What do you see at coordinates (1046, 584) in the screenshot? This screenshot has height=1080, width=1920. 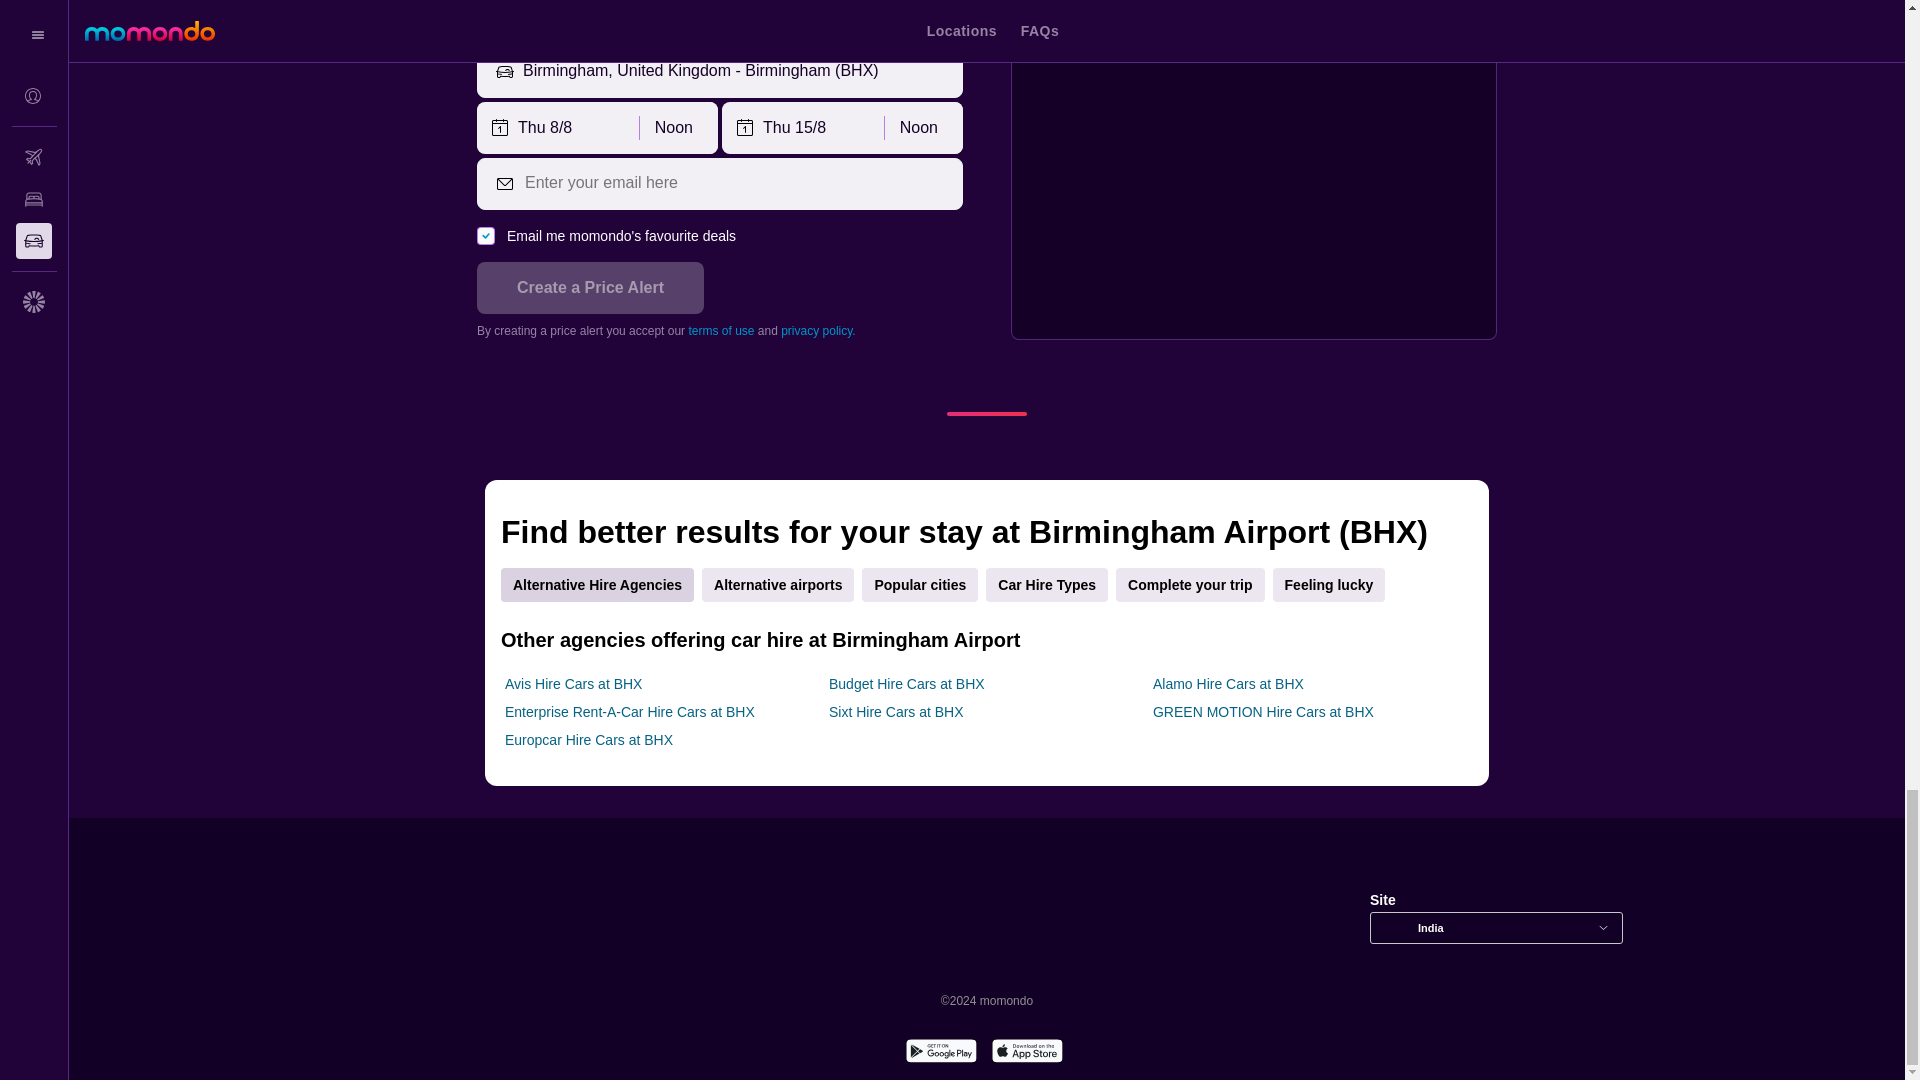 I see `Car Hire Types` at bounding box center [1046, 584].